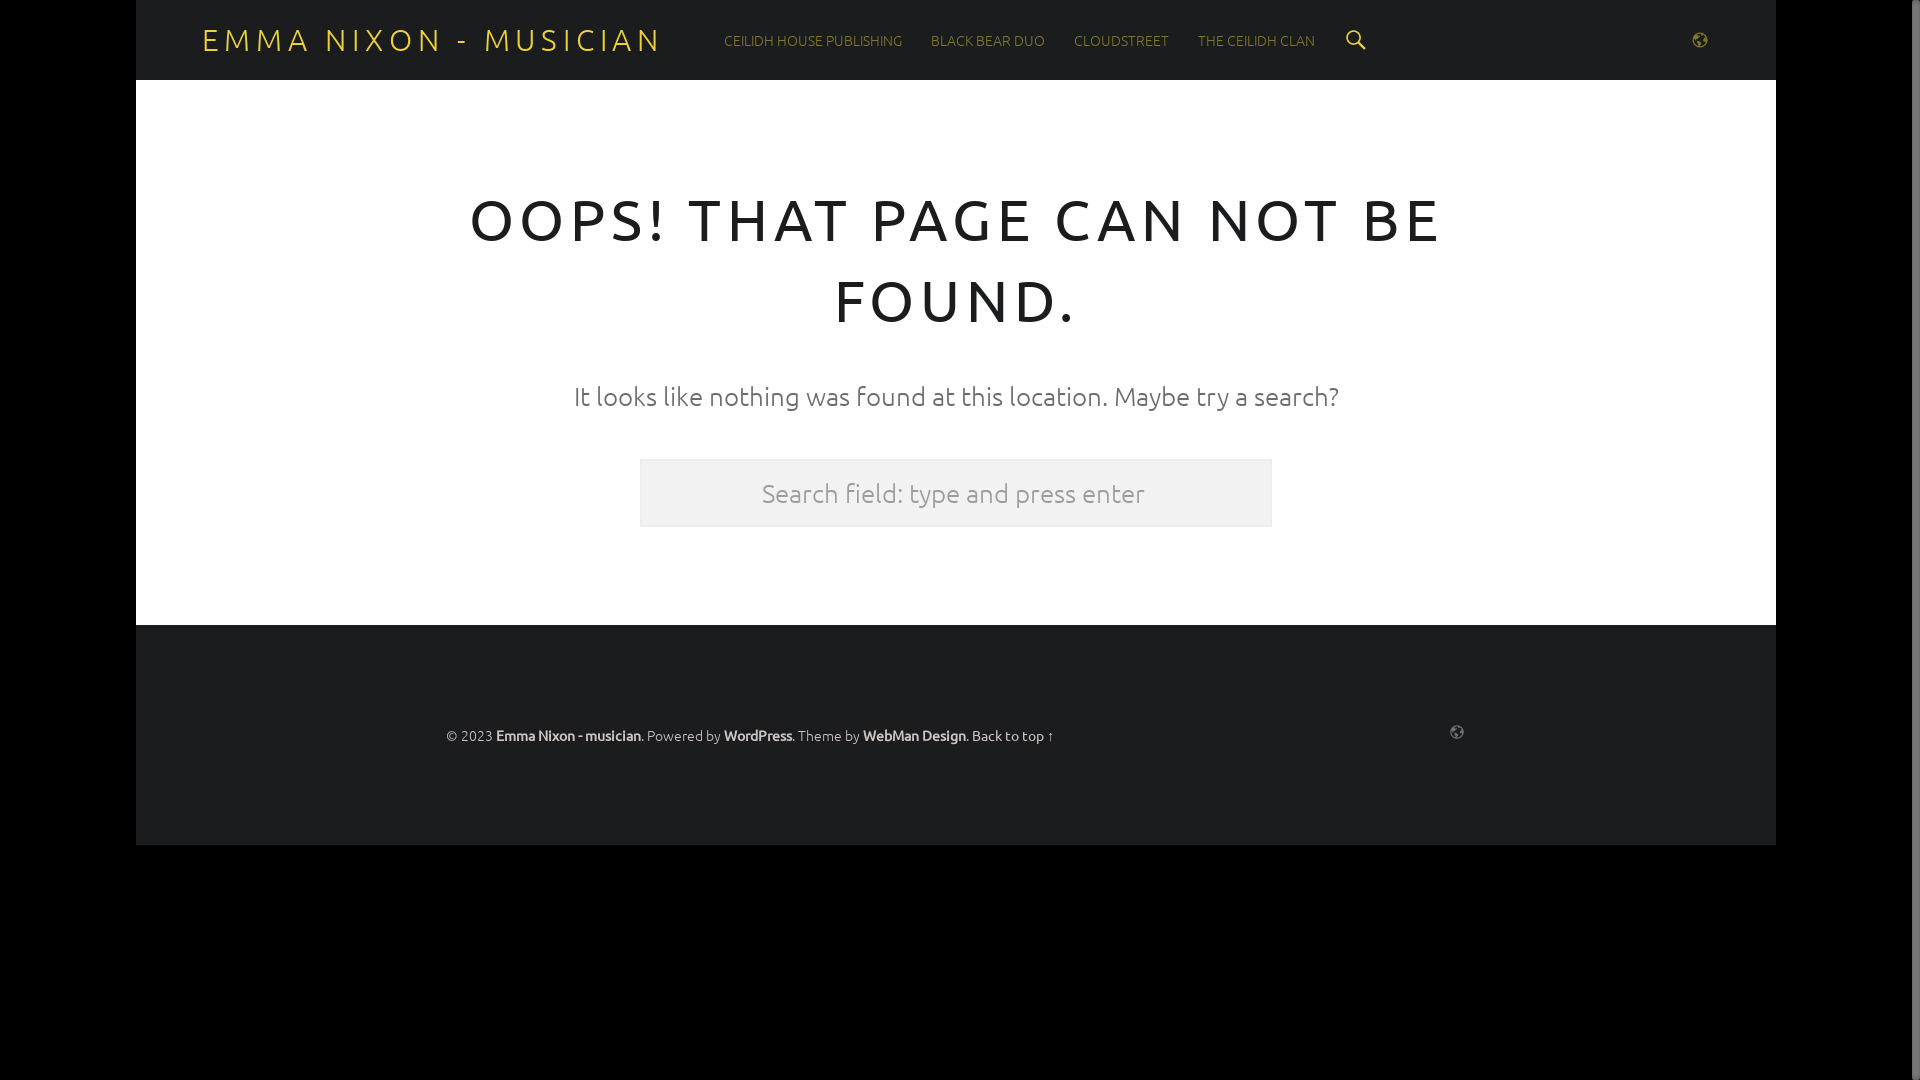  Describe the element at coordinates (758, 735) in the screenshot. I see `WordPress` at that location.